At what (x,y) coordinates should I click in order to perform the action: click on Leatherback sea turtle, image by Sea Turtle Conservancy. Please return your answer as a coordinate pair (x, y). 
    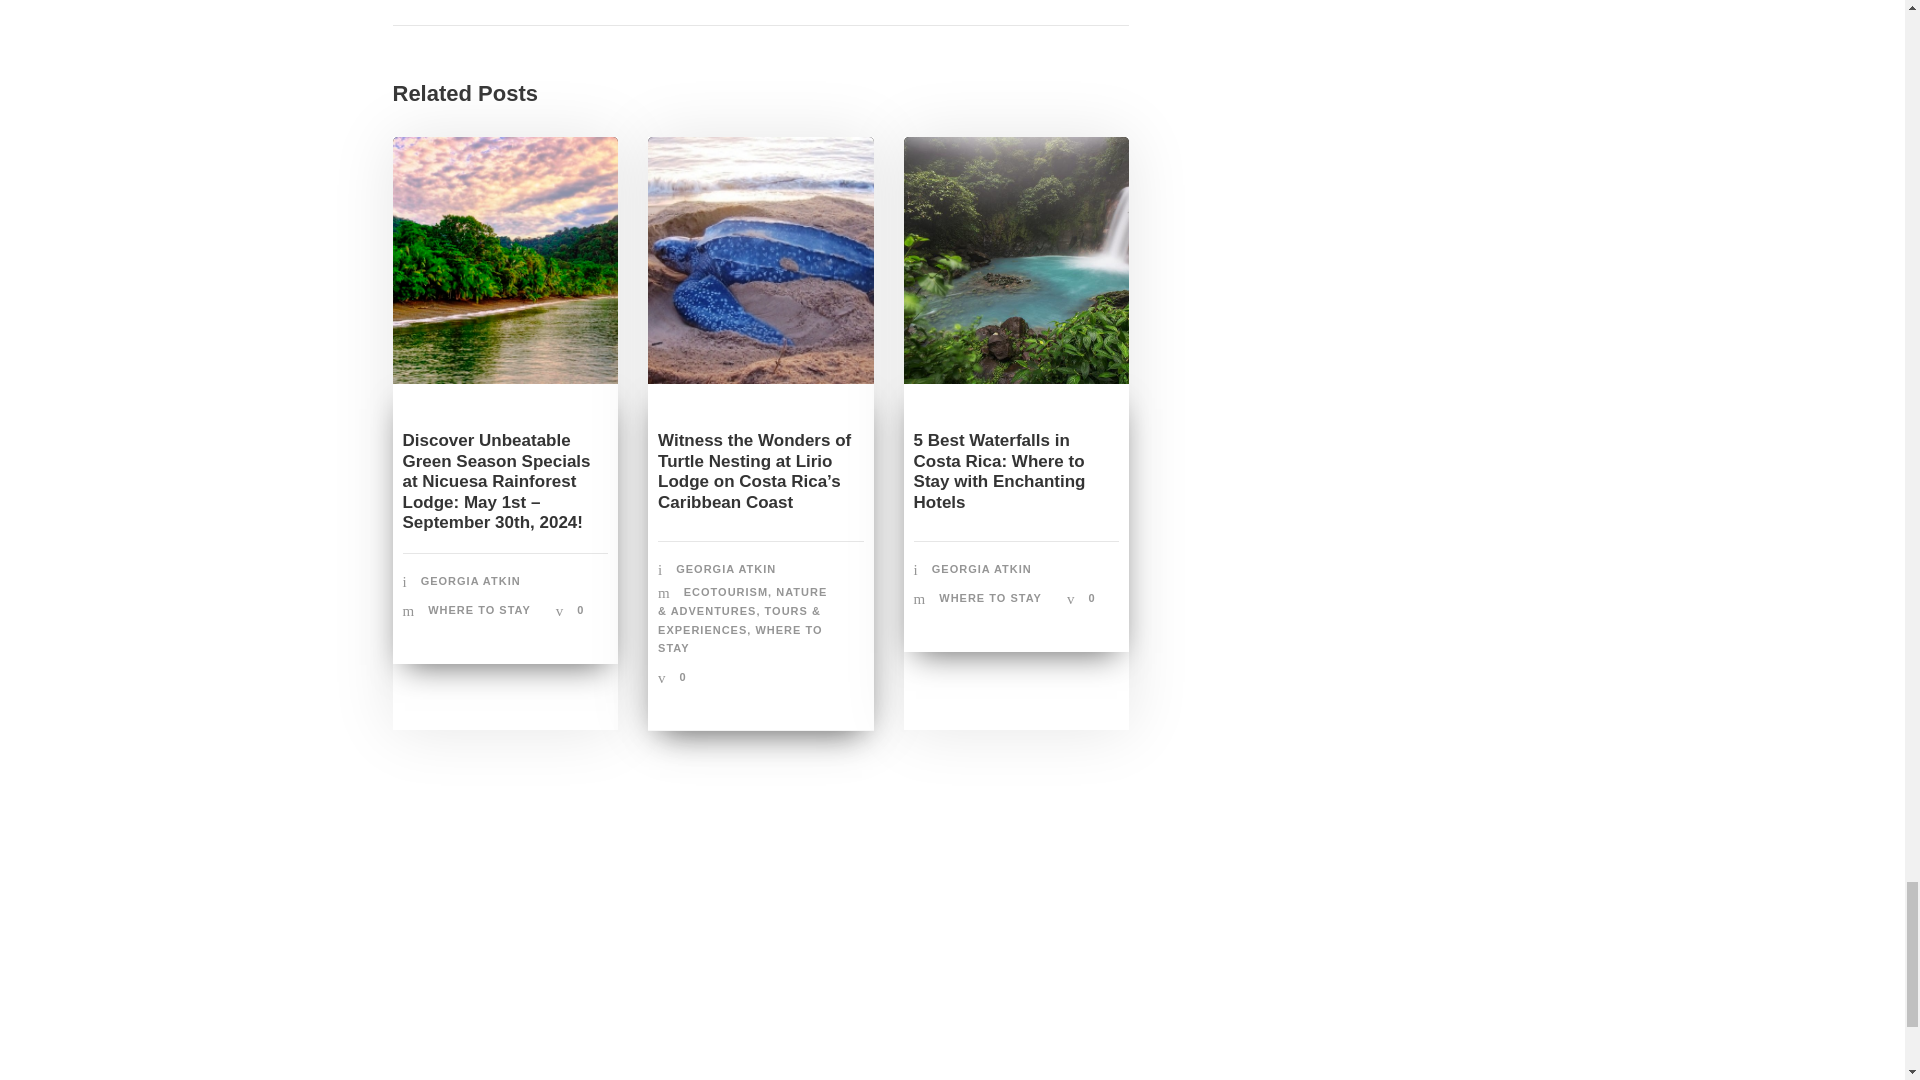
    Looking at the image, I should click on (760, 260).